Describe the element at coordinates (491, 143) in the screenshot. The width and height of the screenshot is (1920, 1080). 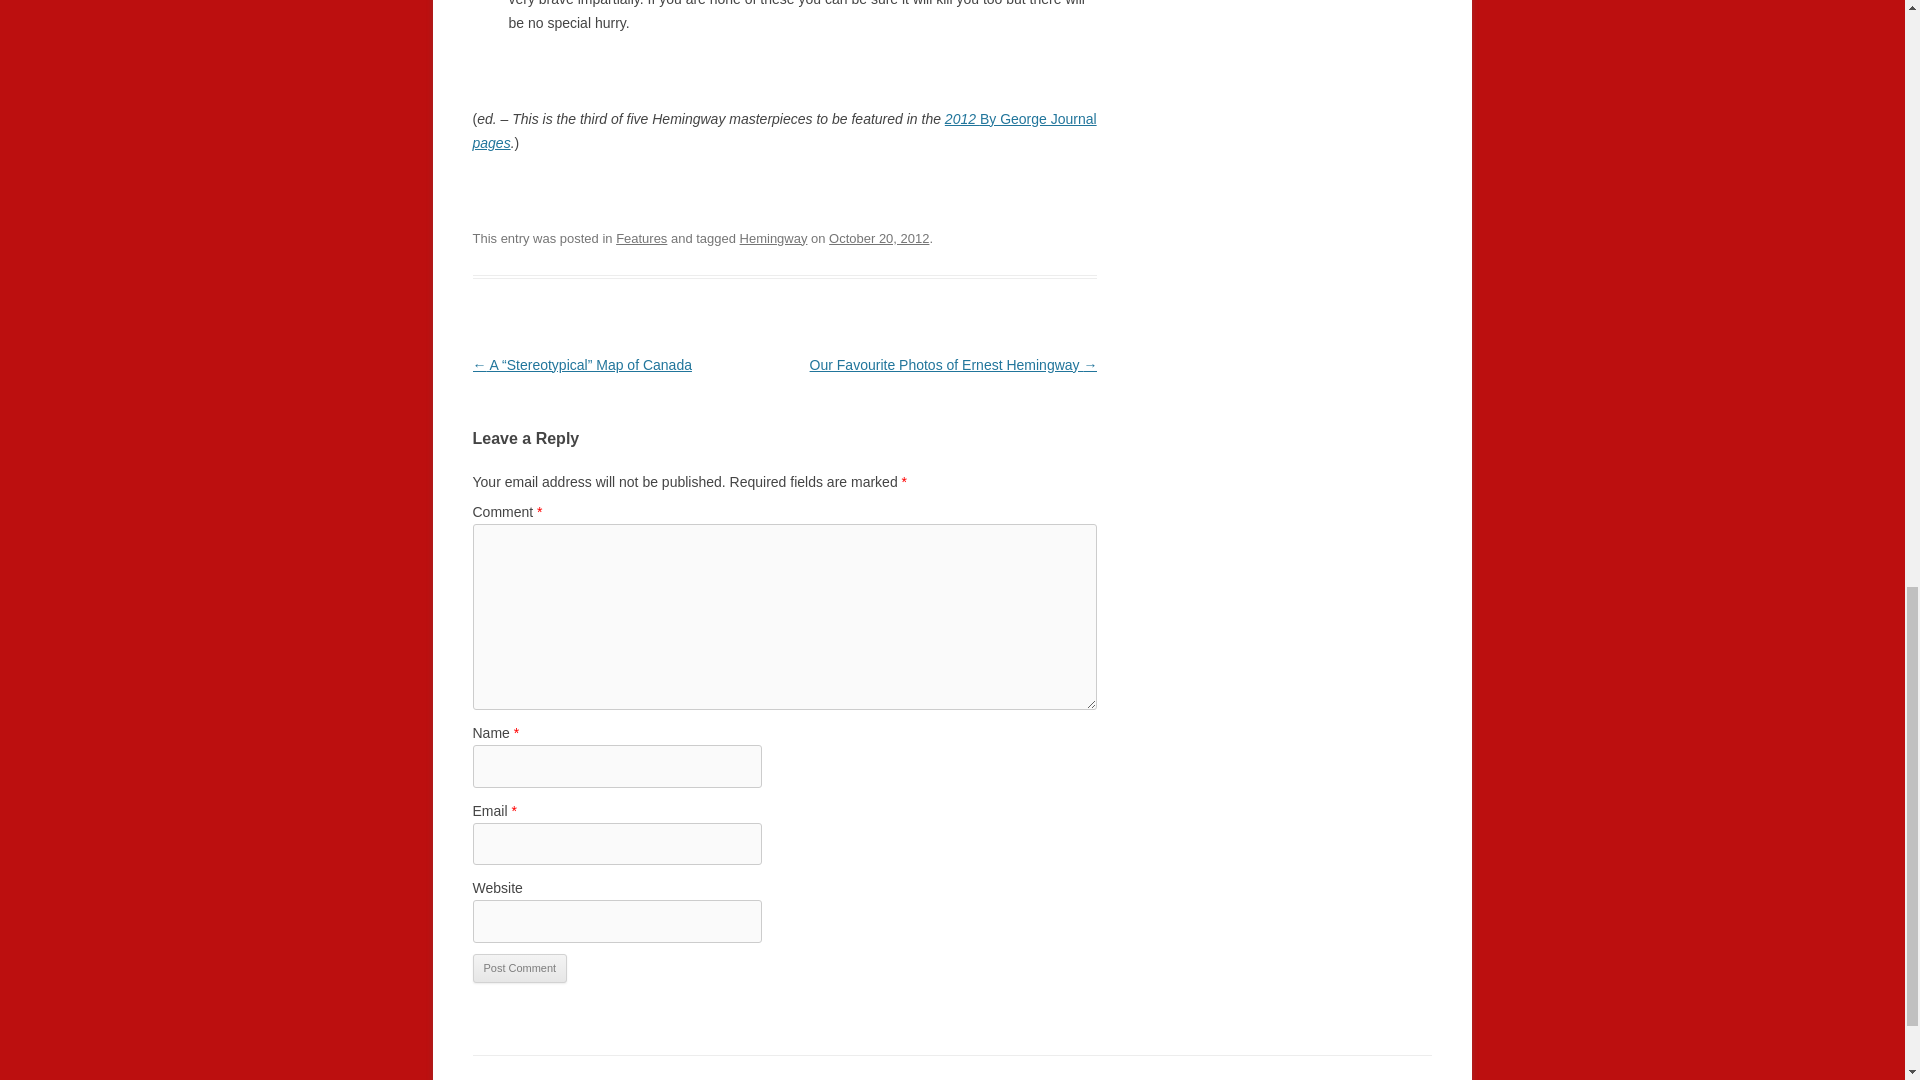
I see `pages` at that location.